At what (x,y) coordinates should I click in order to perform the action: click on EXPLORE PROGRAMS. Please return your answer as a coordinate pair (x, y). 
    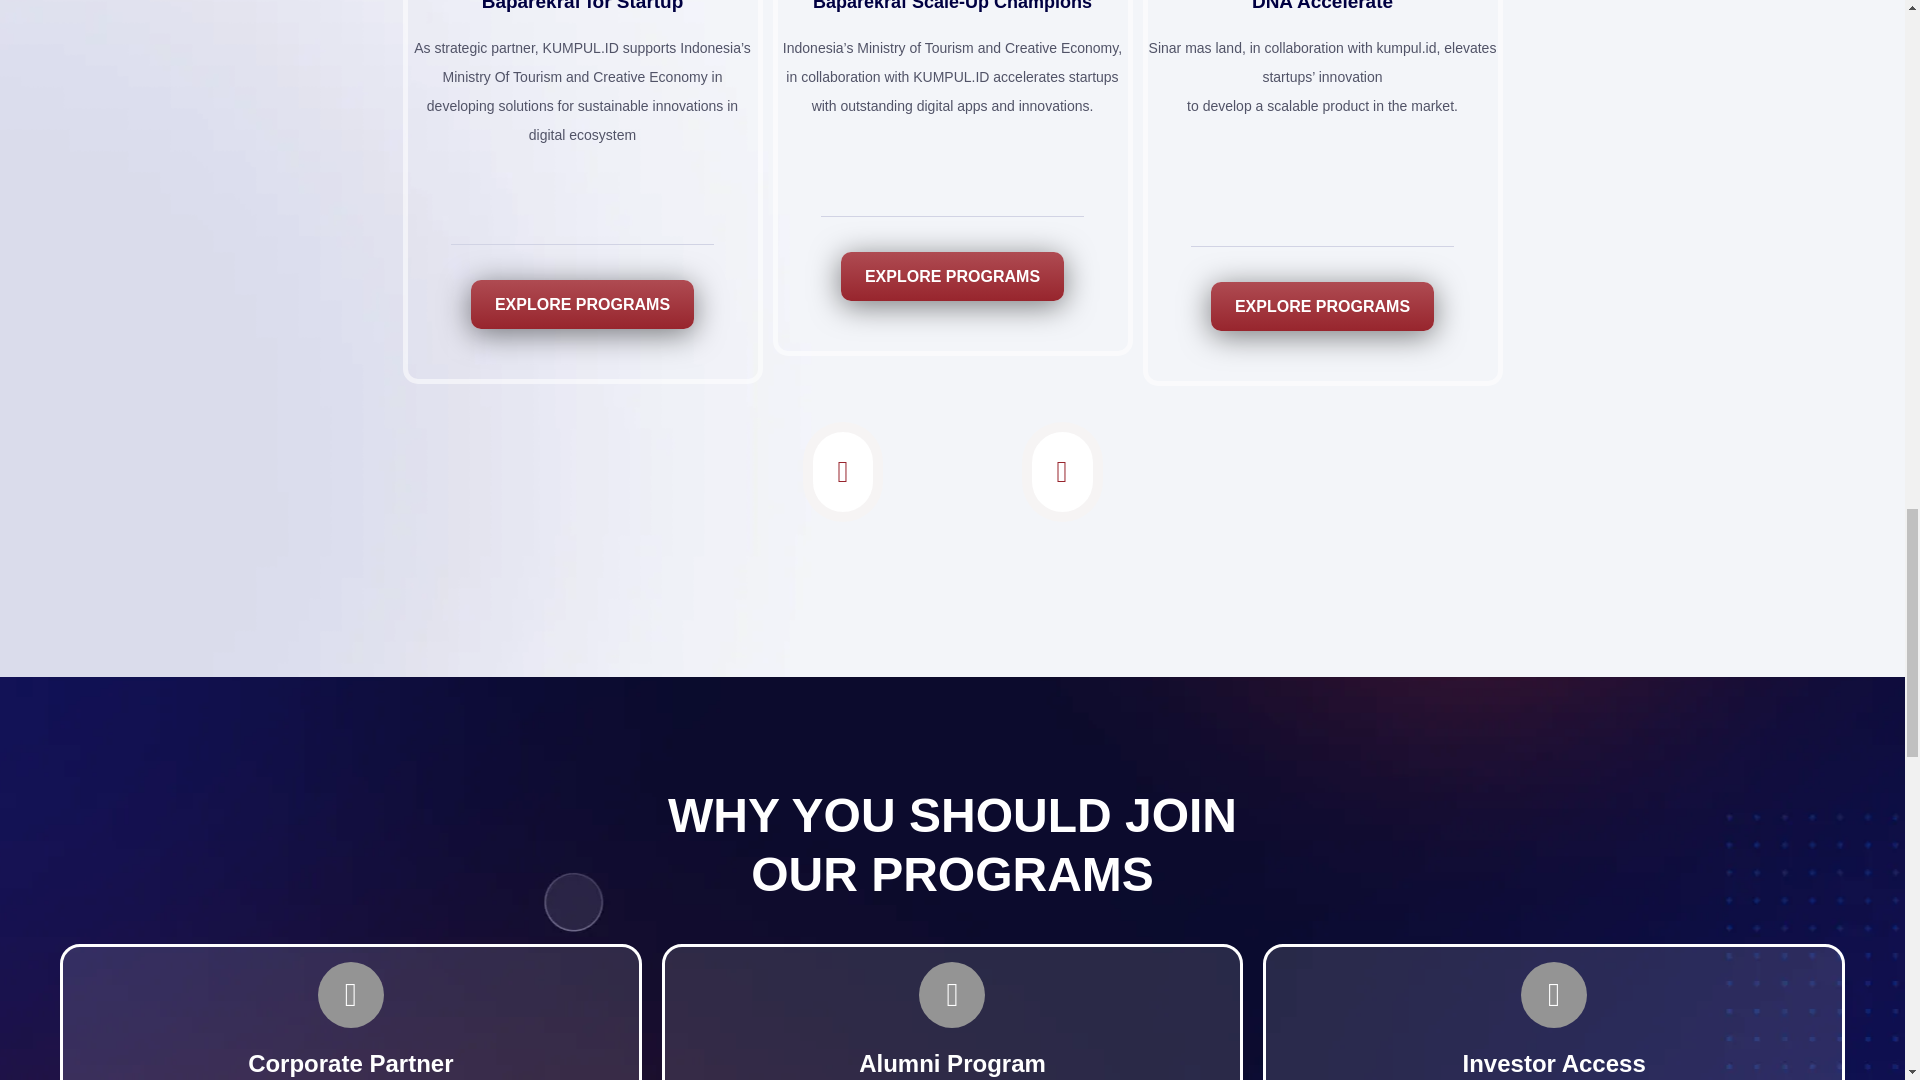
    Looking at the image, I should click on (582, 304).